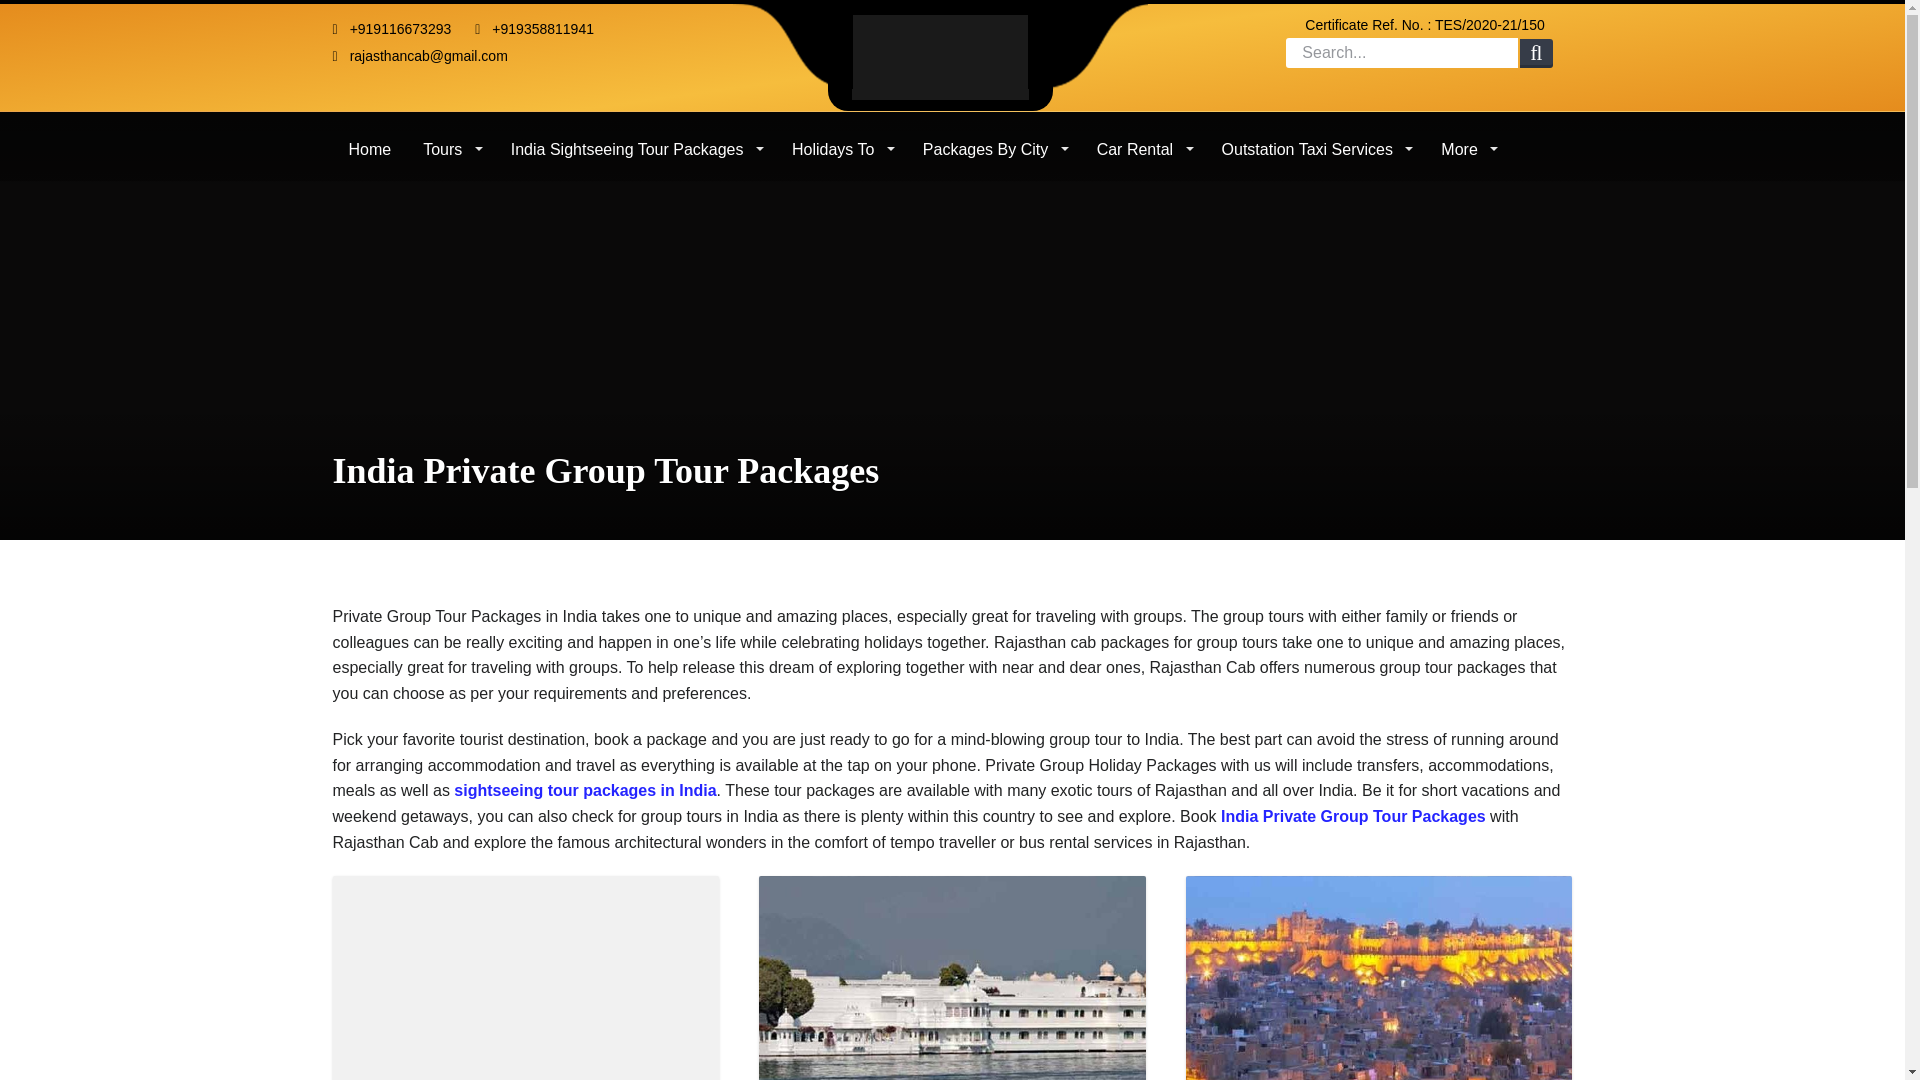 The width and height of the screenshot is (1920, 1080). What do you see at coordinates (370, 142) in the screenshot?
I see `Home` at bounding box center [370, 142].